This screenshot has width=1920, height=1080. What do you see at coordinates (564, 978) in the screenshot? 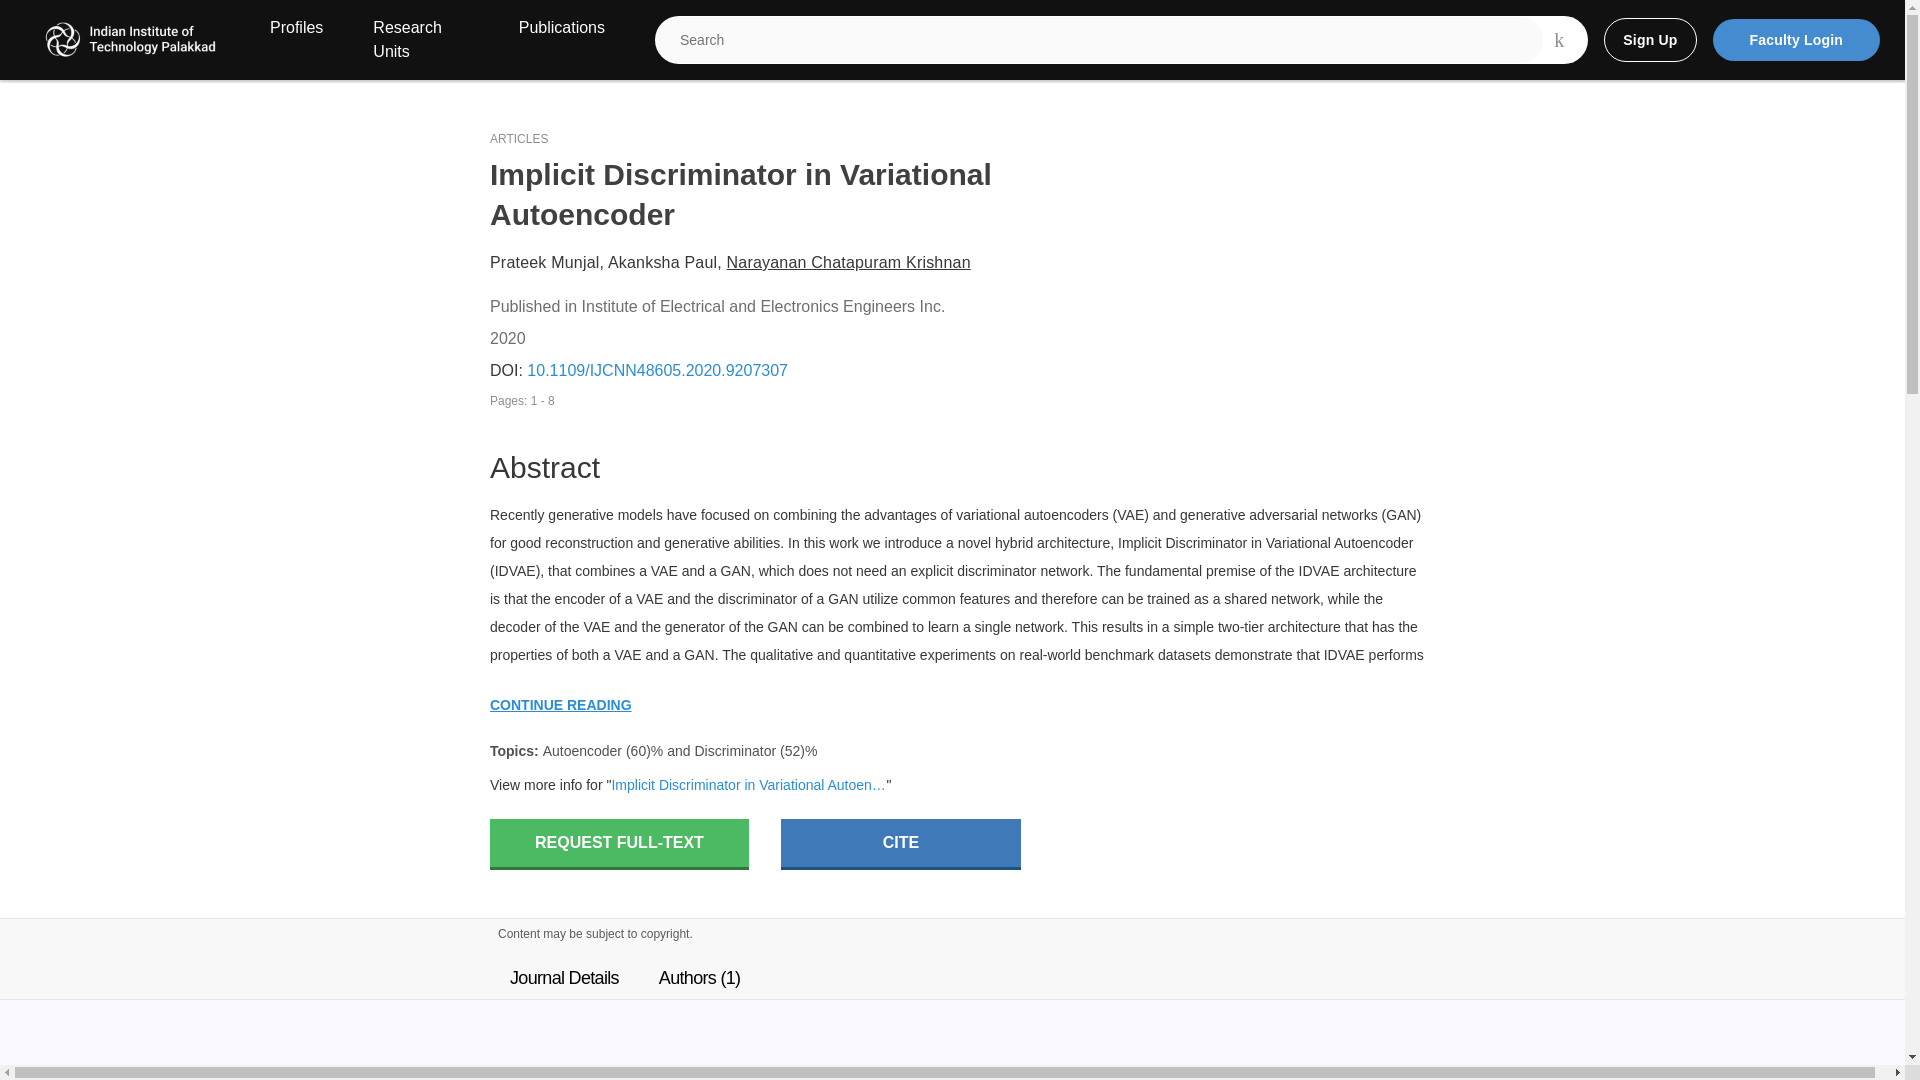
I see `Journal Details` at bounding box center [564, 978].